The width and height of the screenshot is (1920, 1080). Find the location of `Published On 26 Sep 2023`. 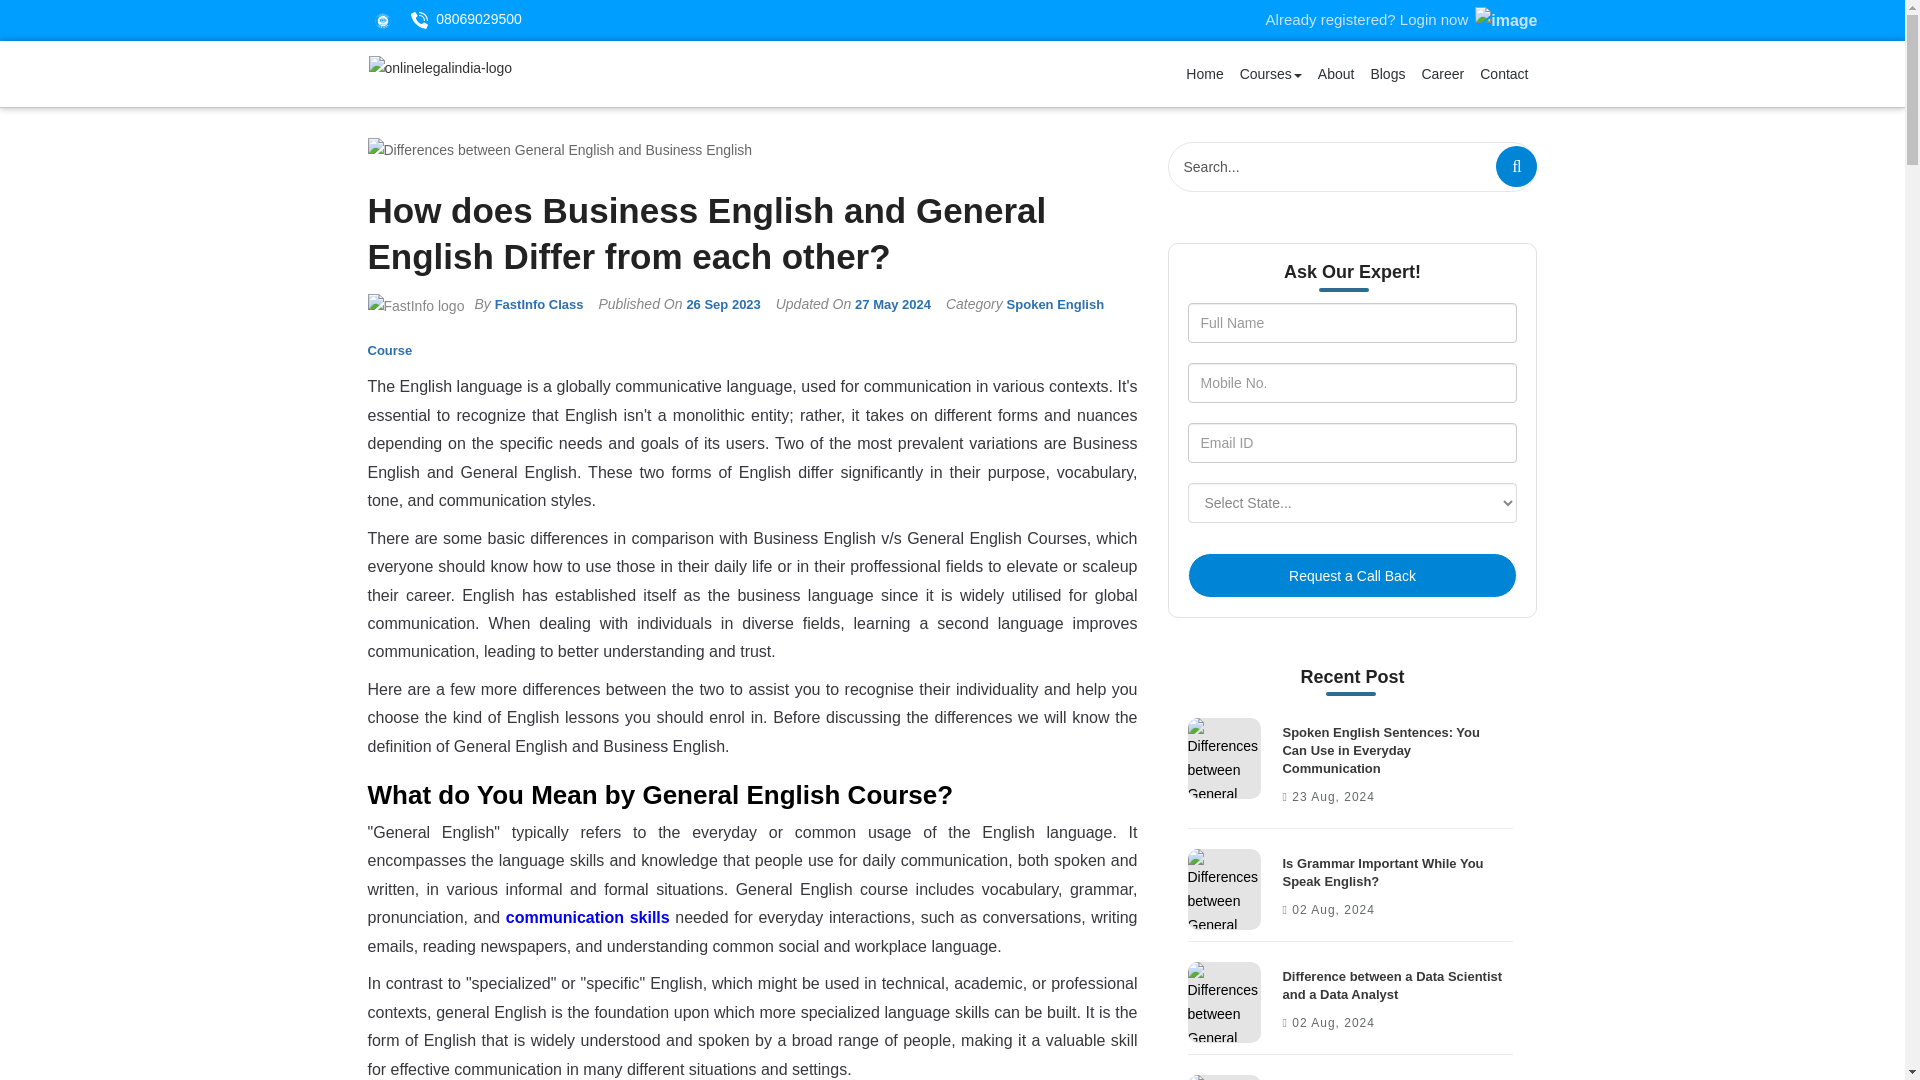

Published On 26 Sep 2023 is located at coordinates (684, 304).